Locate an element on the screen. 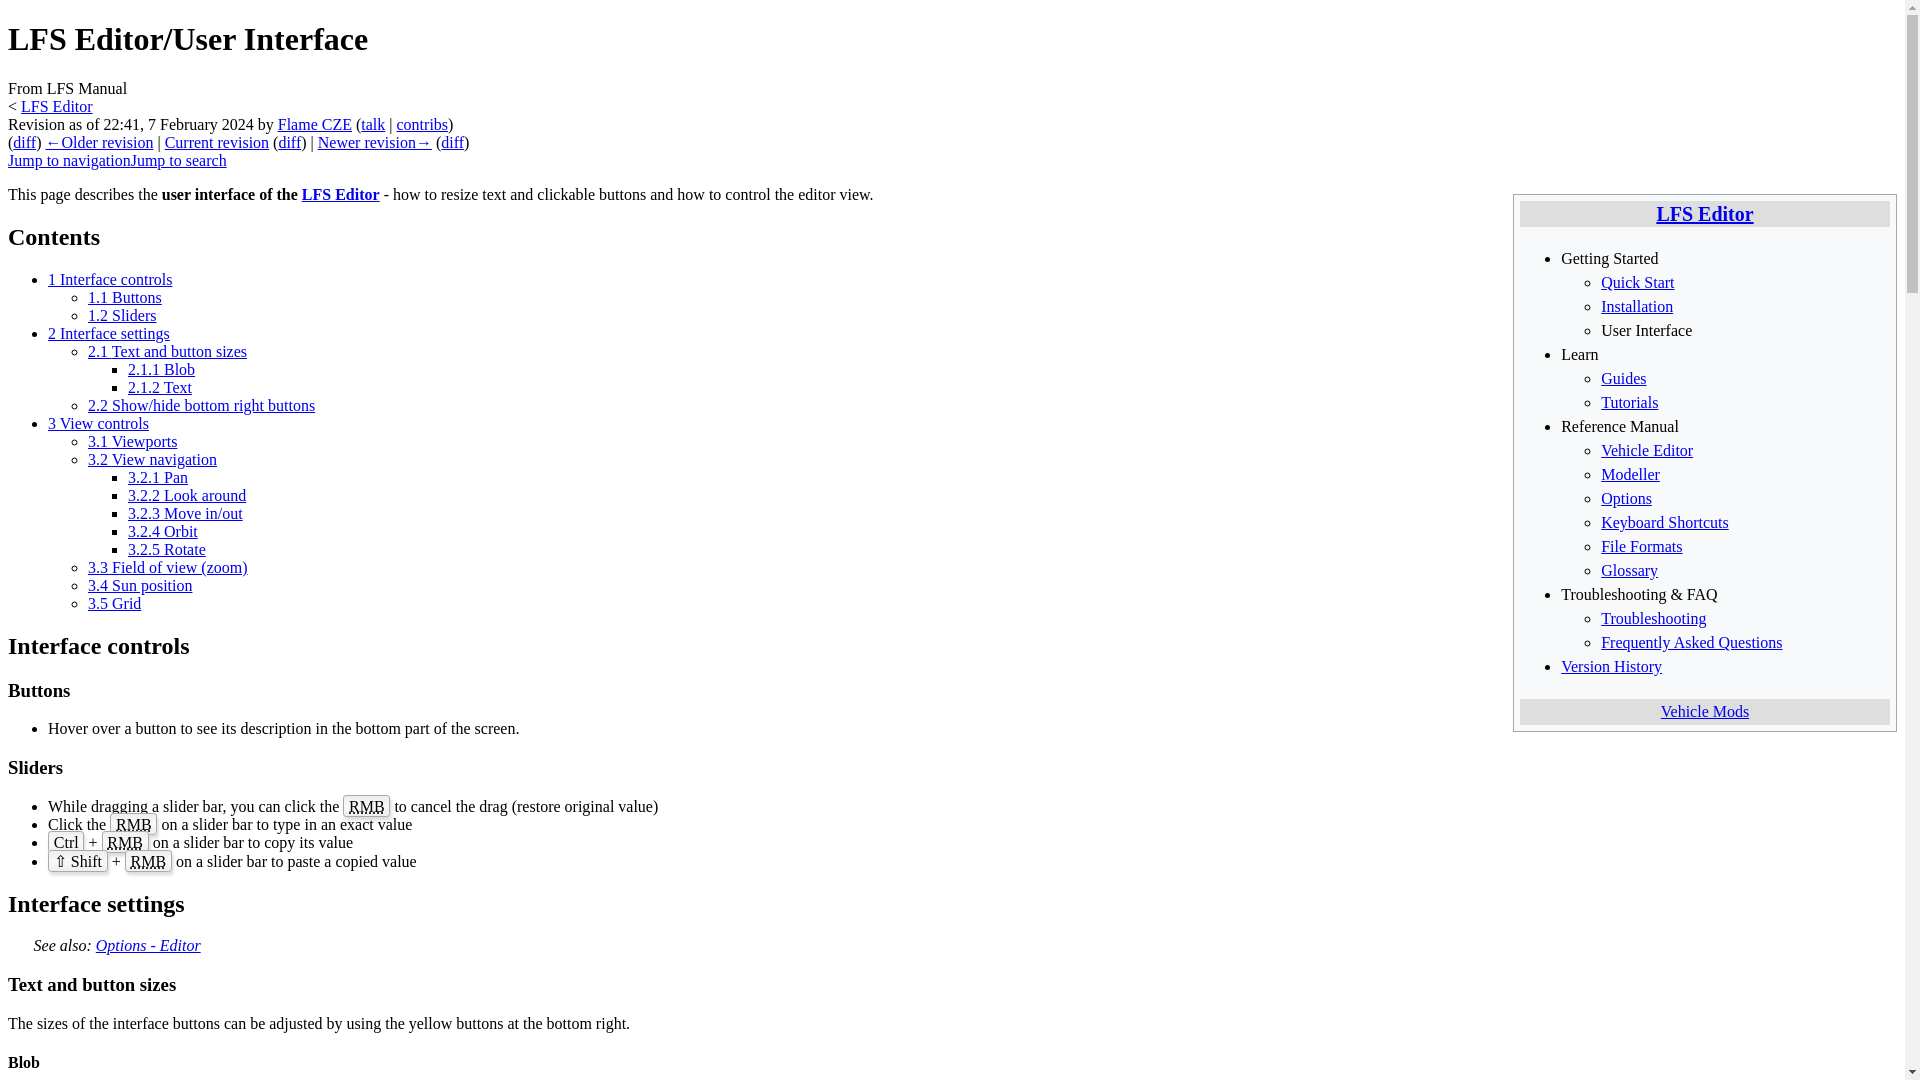 This screenshot has width=1920, height=1080. LFS Editor is located at coordinates (340, 194).